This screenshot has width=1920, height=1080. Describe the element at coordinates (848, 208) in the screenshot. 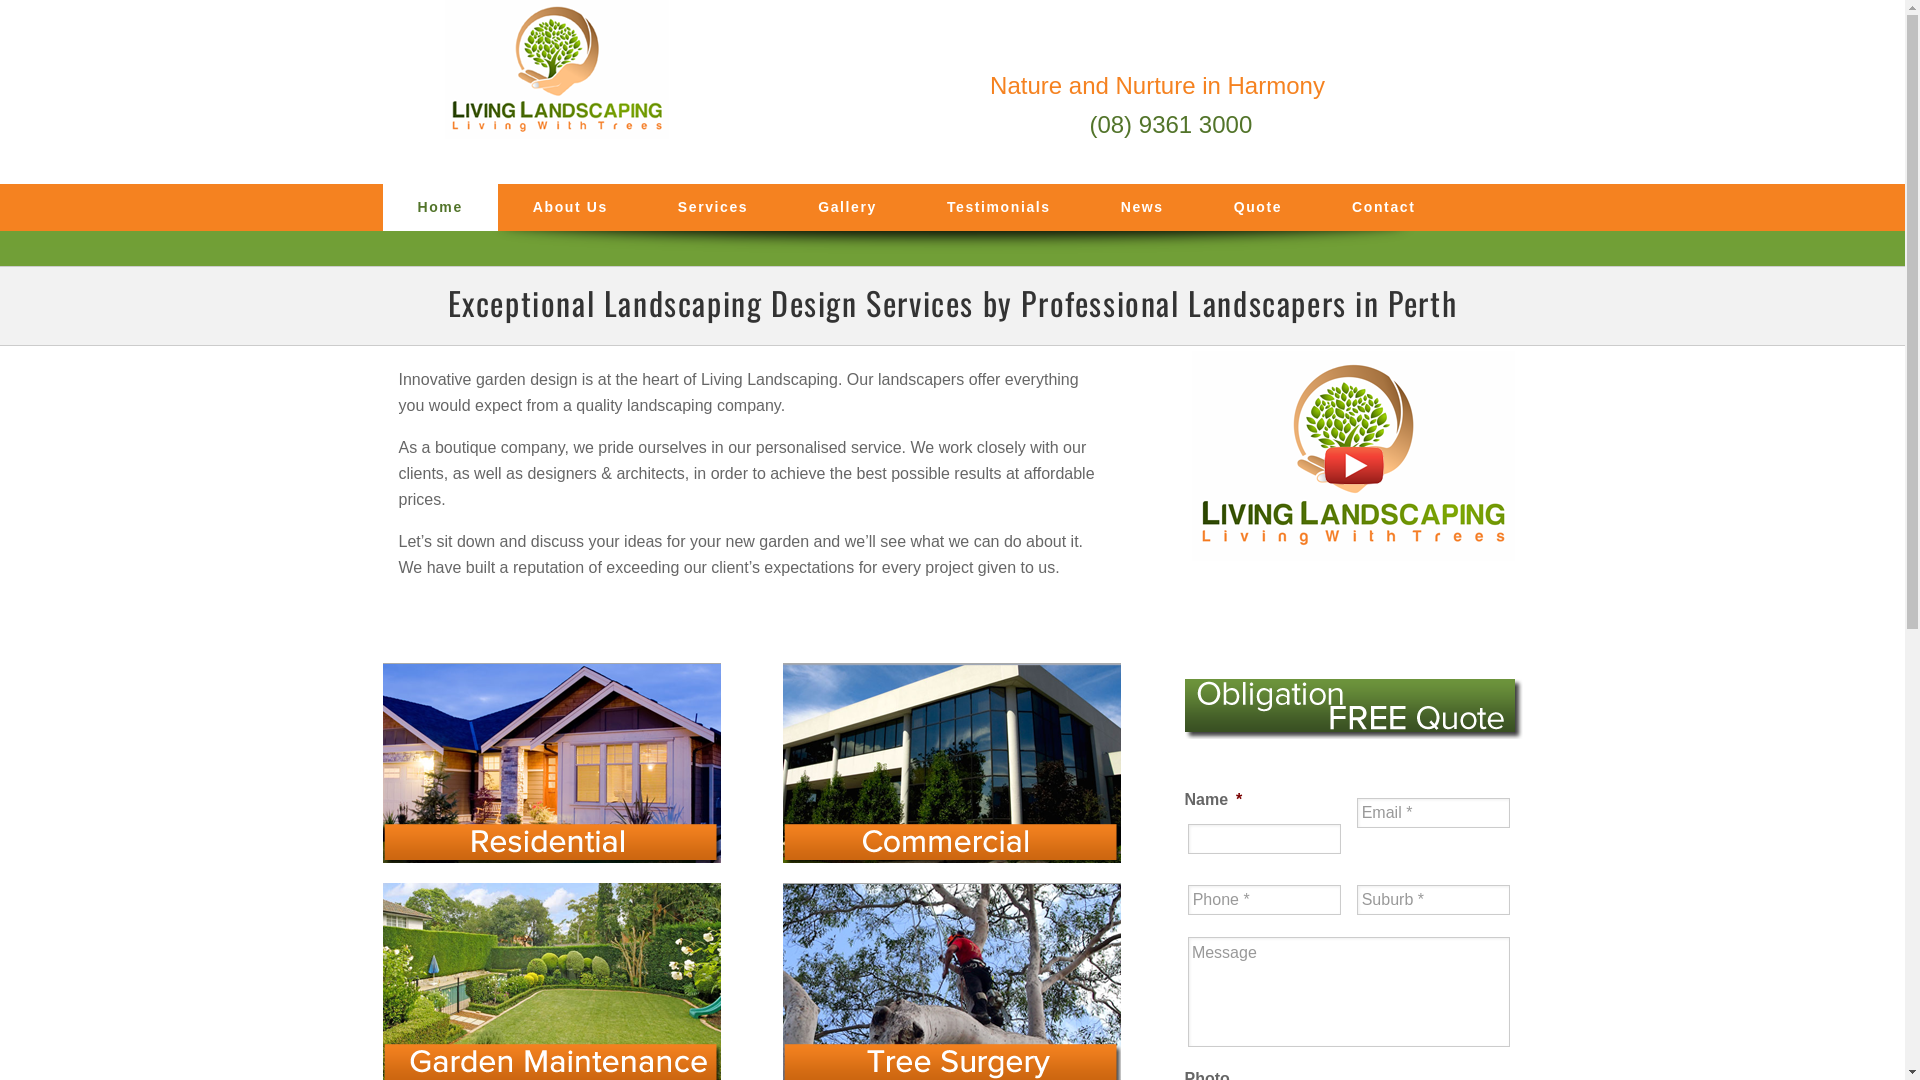

I see `Gallery` at that location.